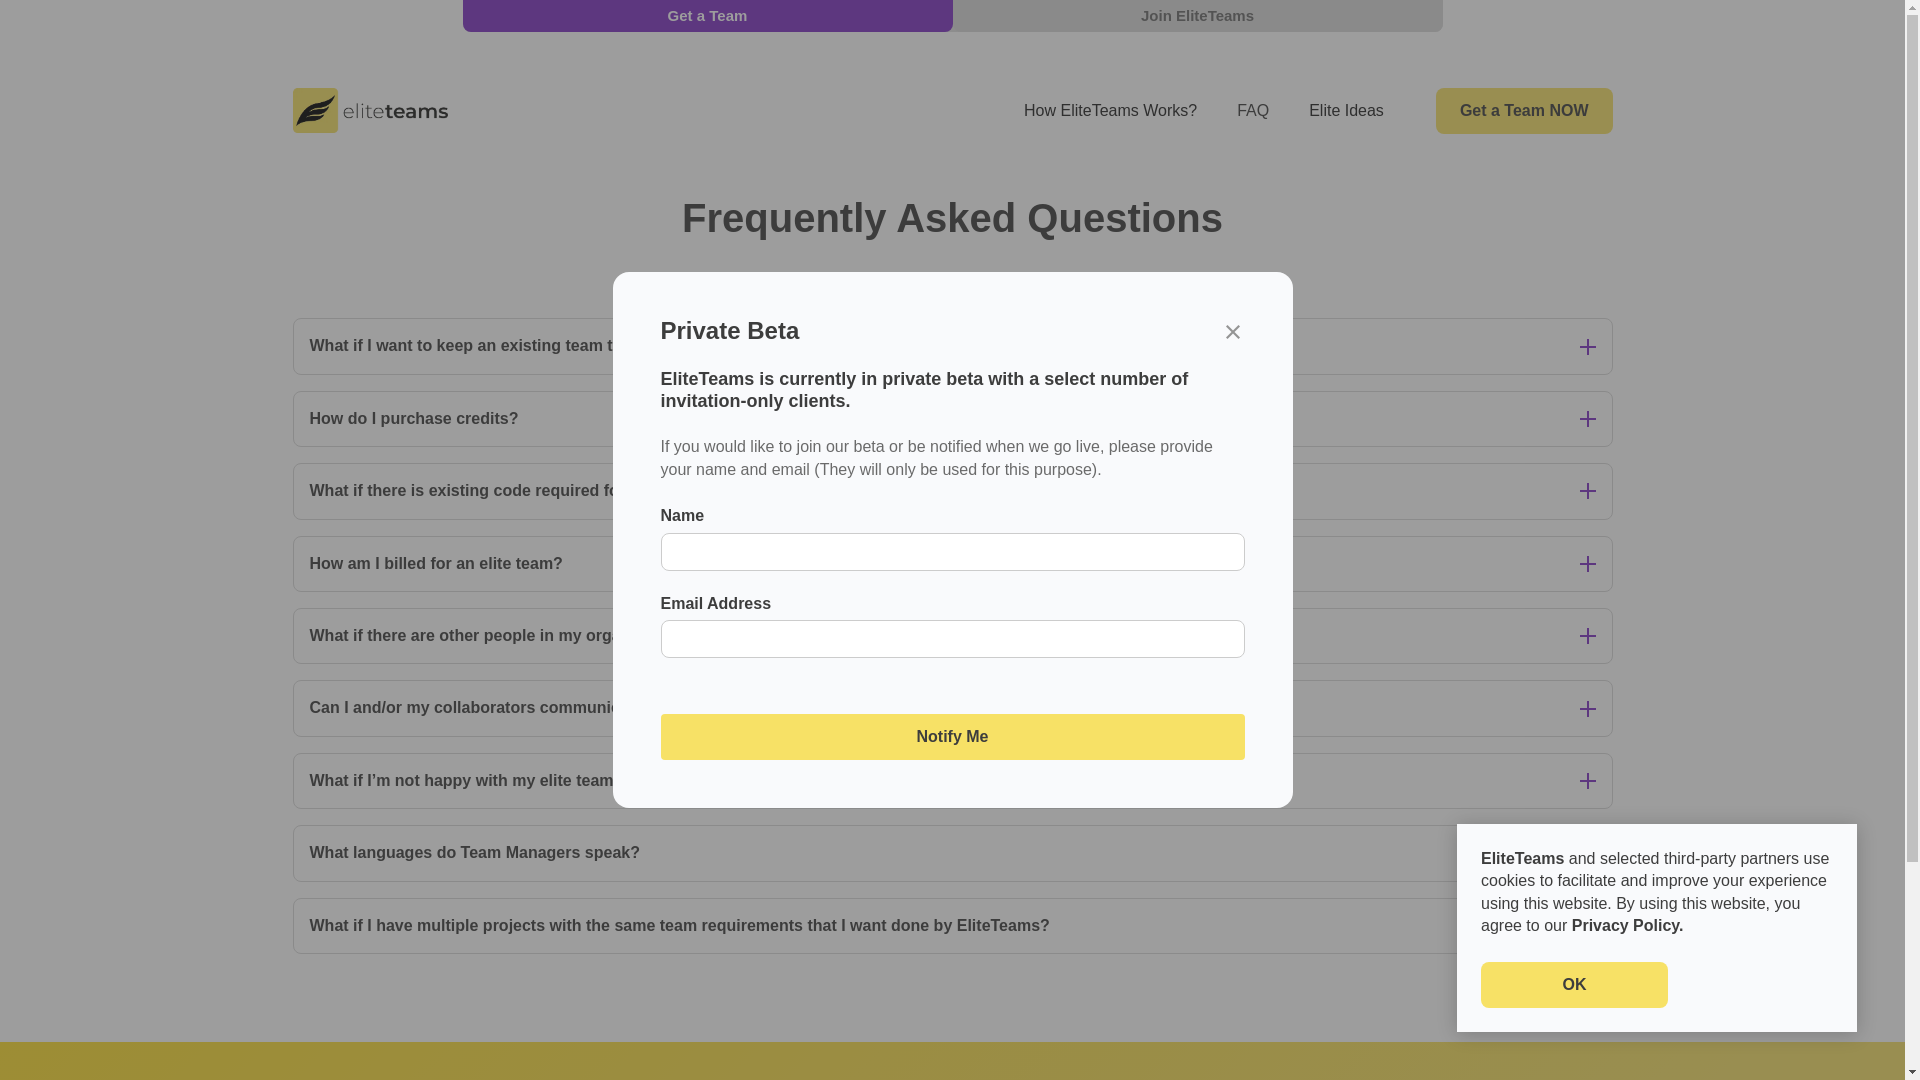 The height and width of the screenshot is (1080, 1920). What do you see at coordinates (1252, 110) in the screenshot?
I see `FAQ` at bounding box center [1252, 110].